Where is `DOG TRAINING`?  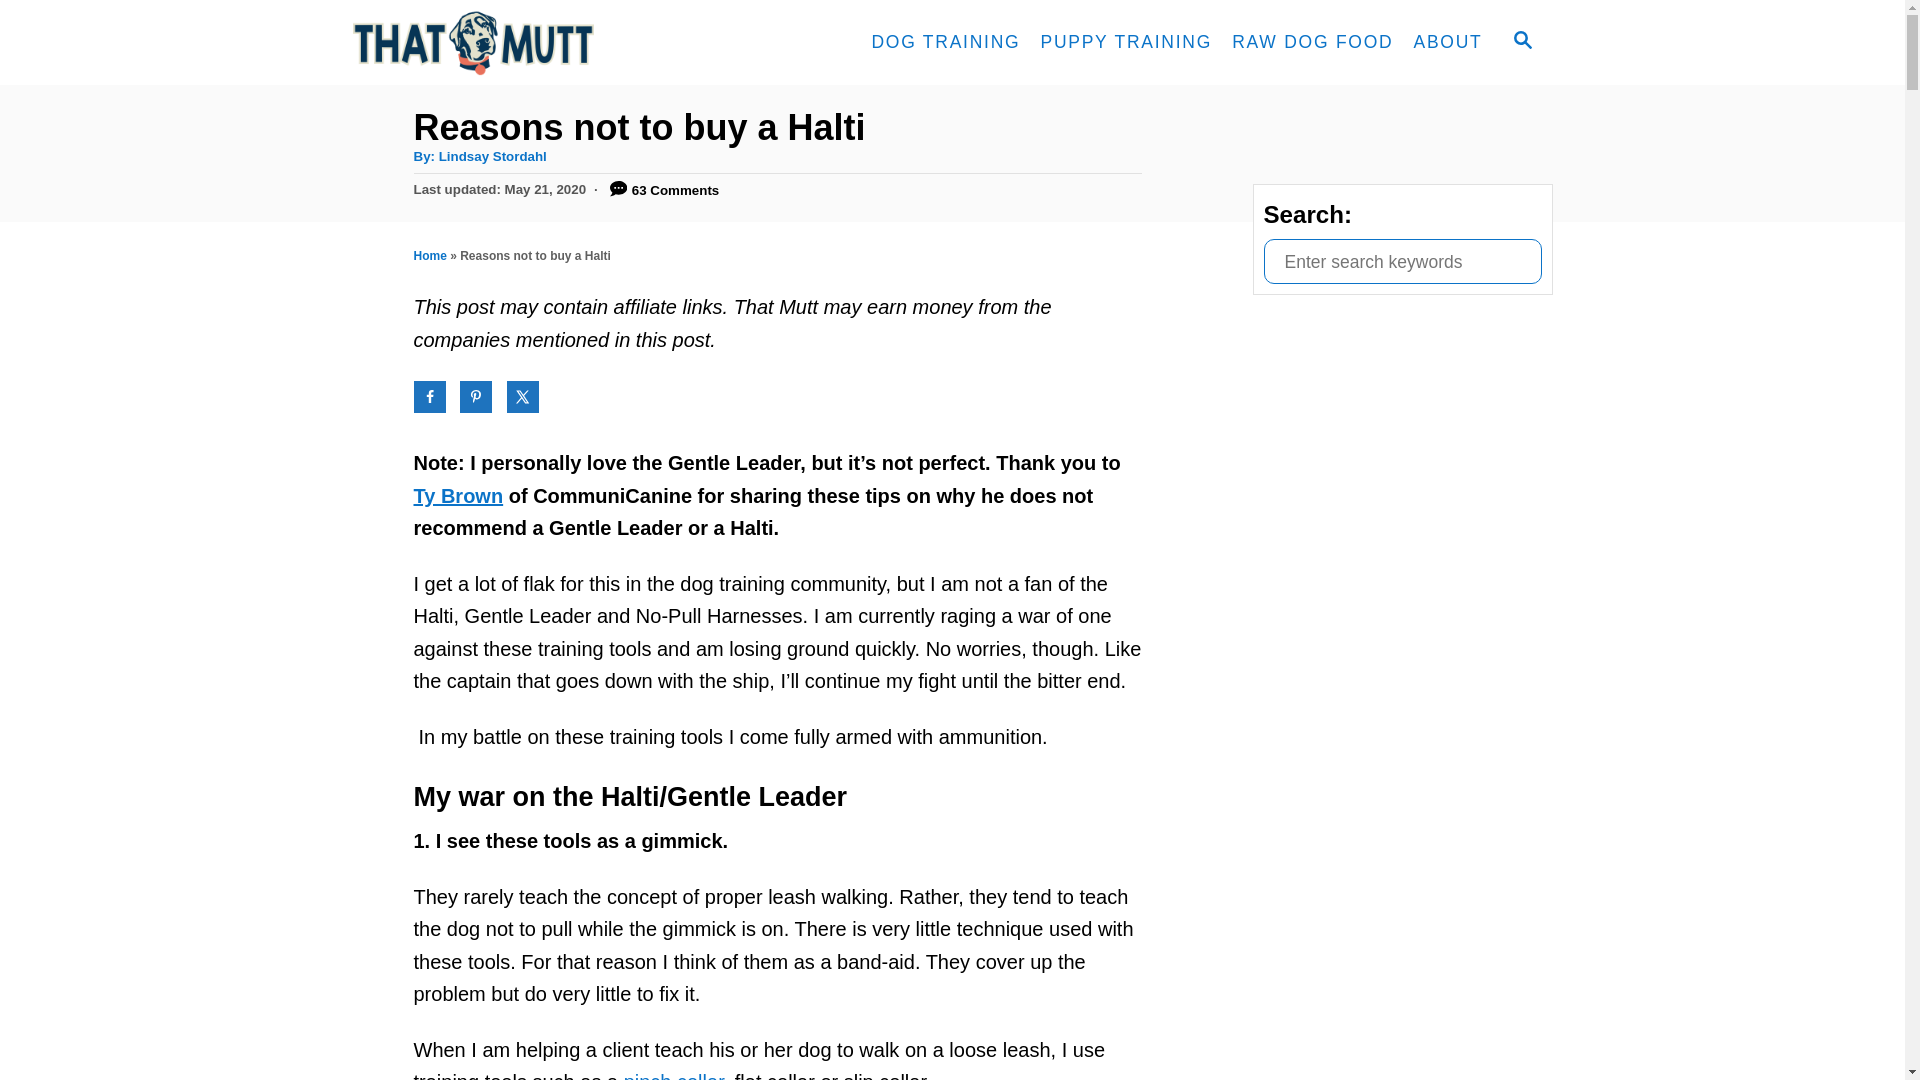 DOG TRAINING is located at coordinates (944, 42).